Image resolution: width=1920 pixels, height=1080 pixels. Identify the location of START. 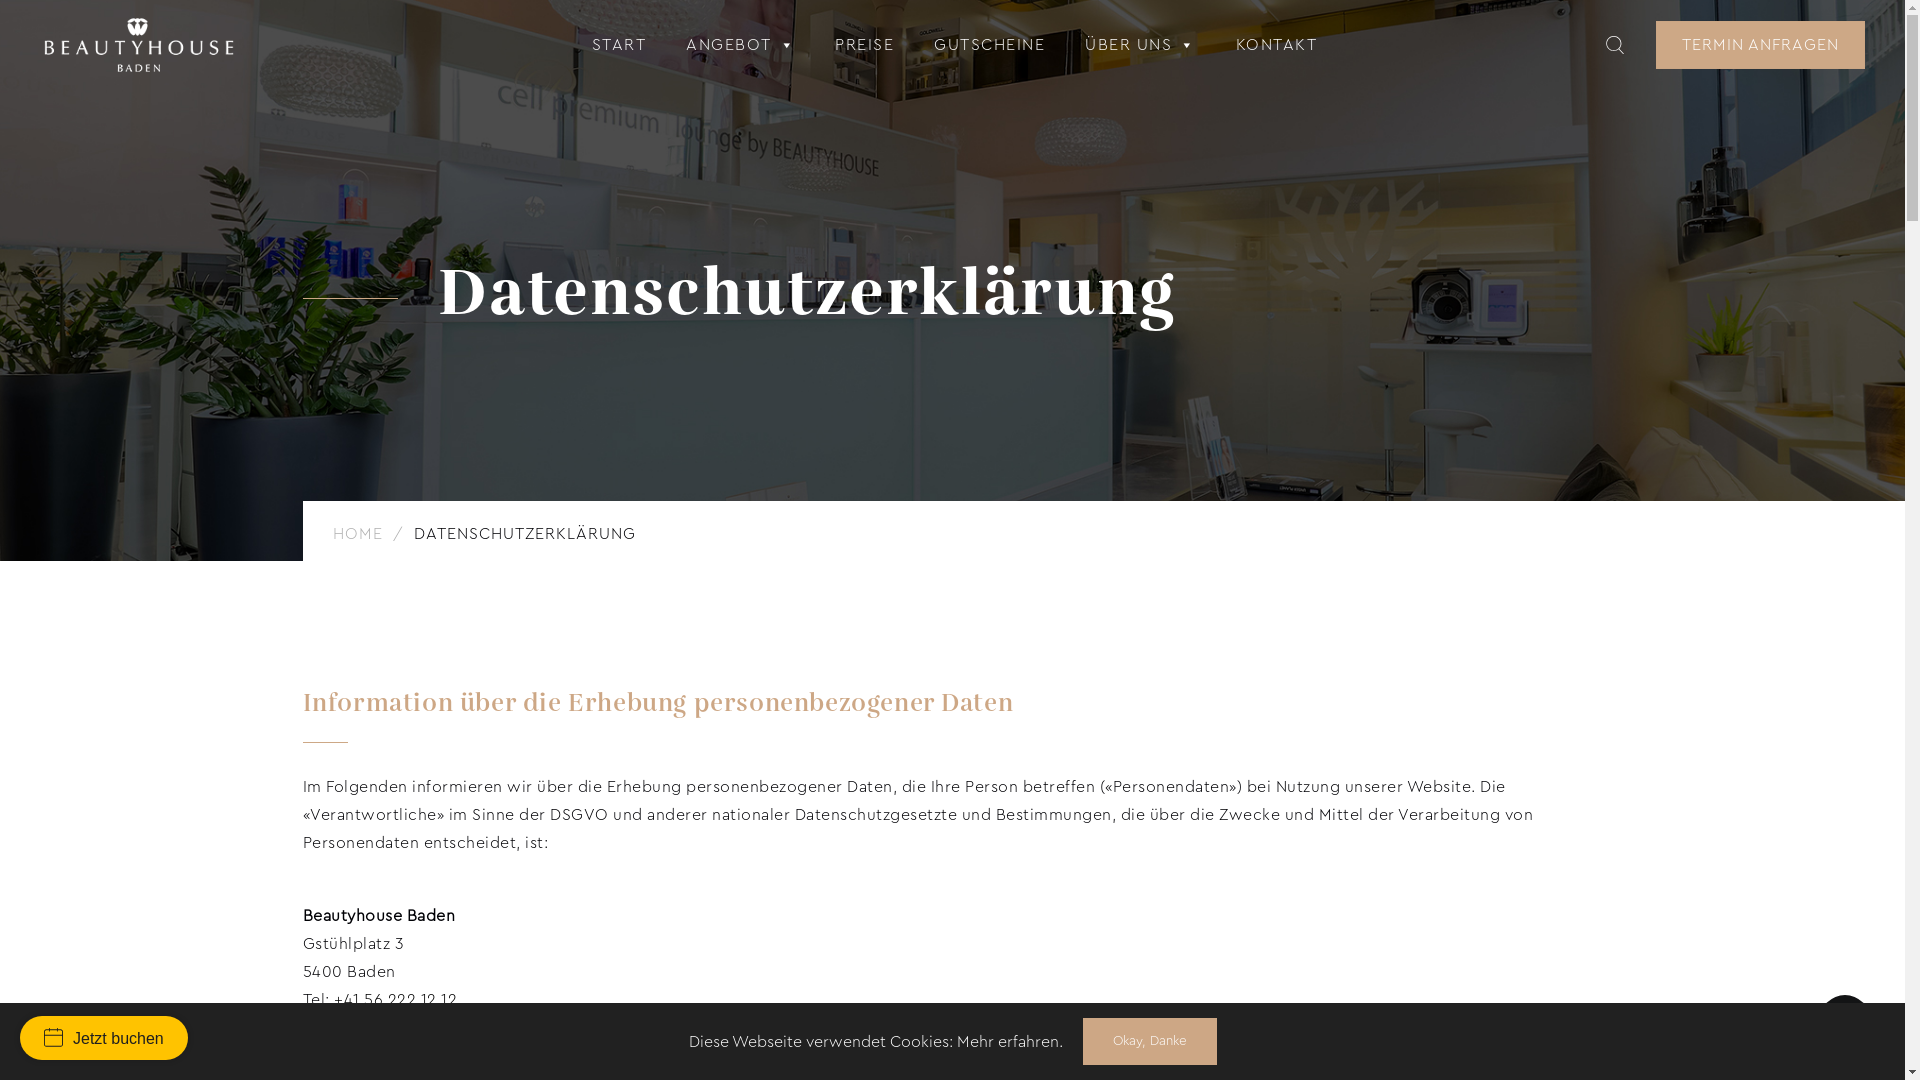
(620, 45).